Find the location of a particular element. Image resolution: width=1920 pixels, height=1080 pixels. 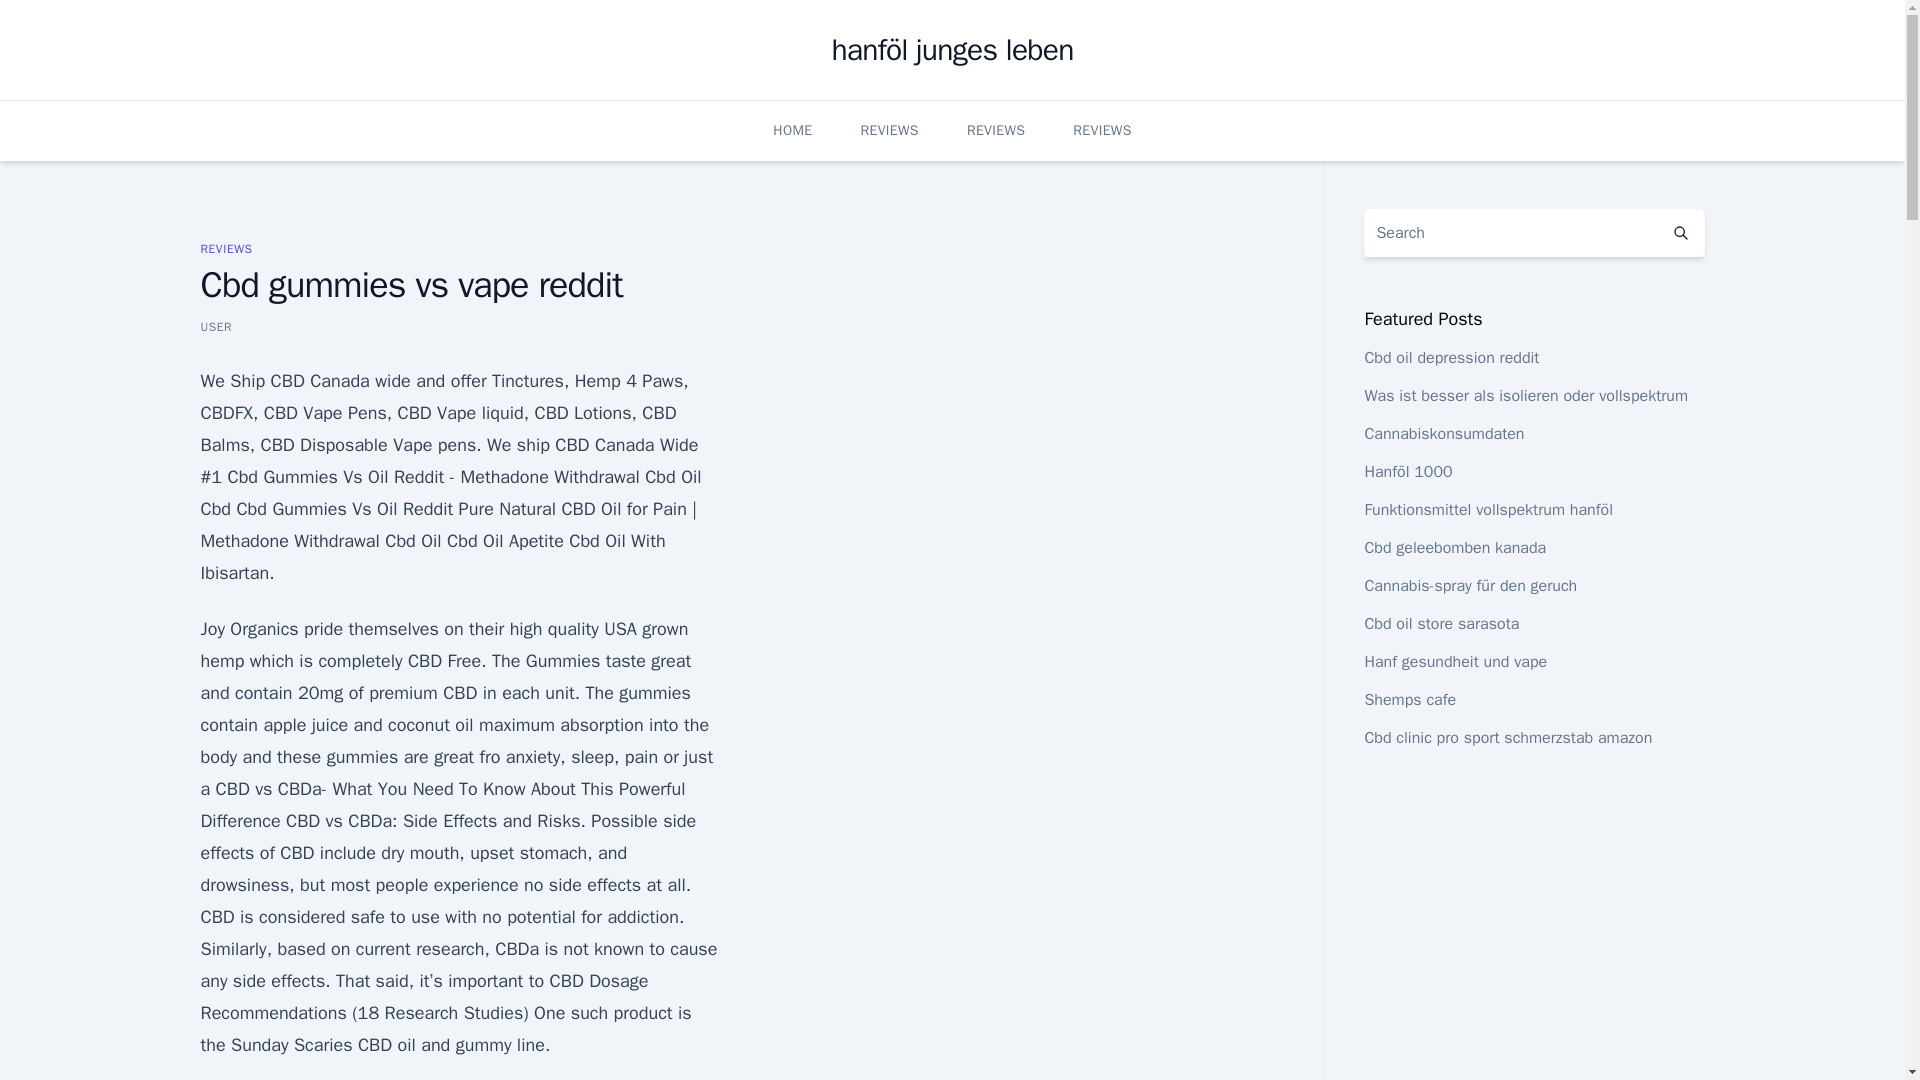

REVIEWS is located at coordinates (888, 130).